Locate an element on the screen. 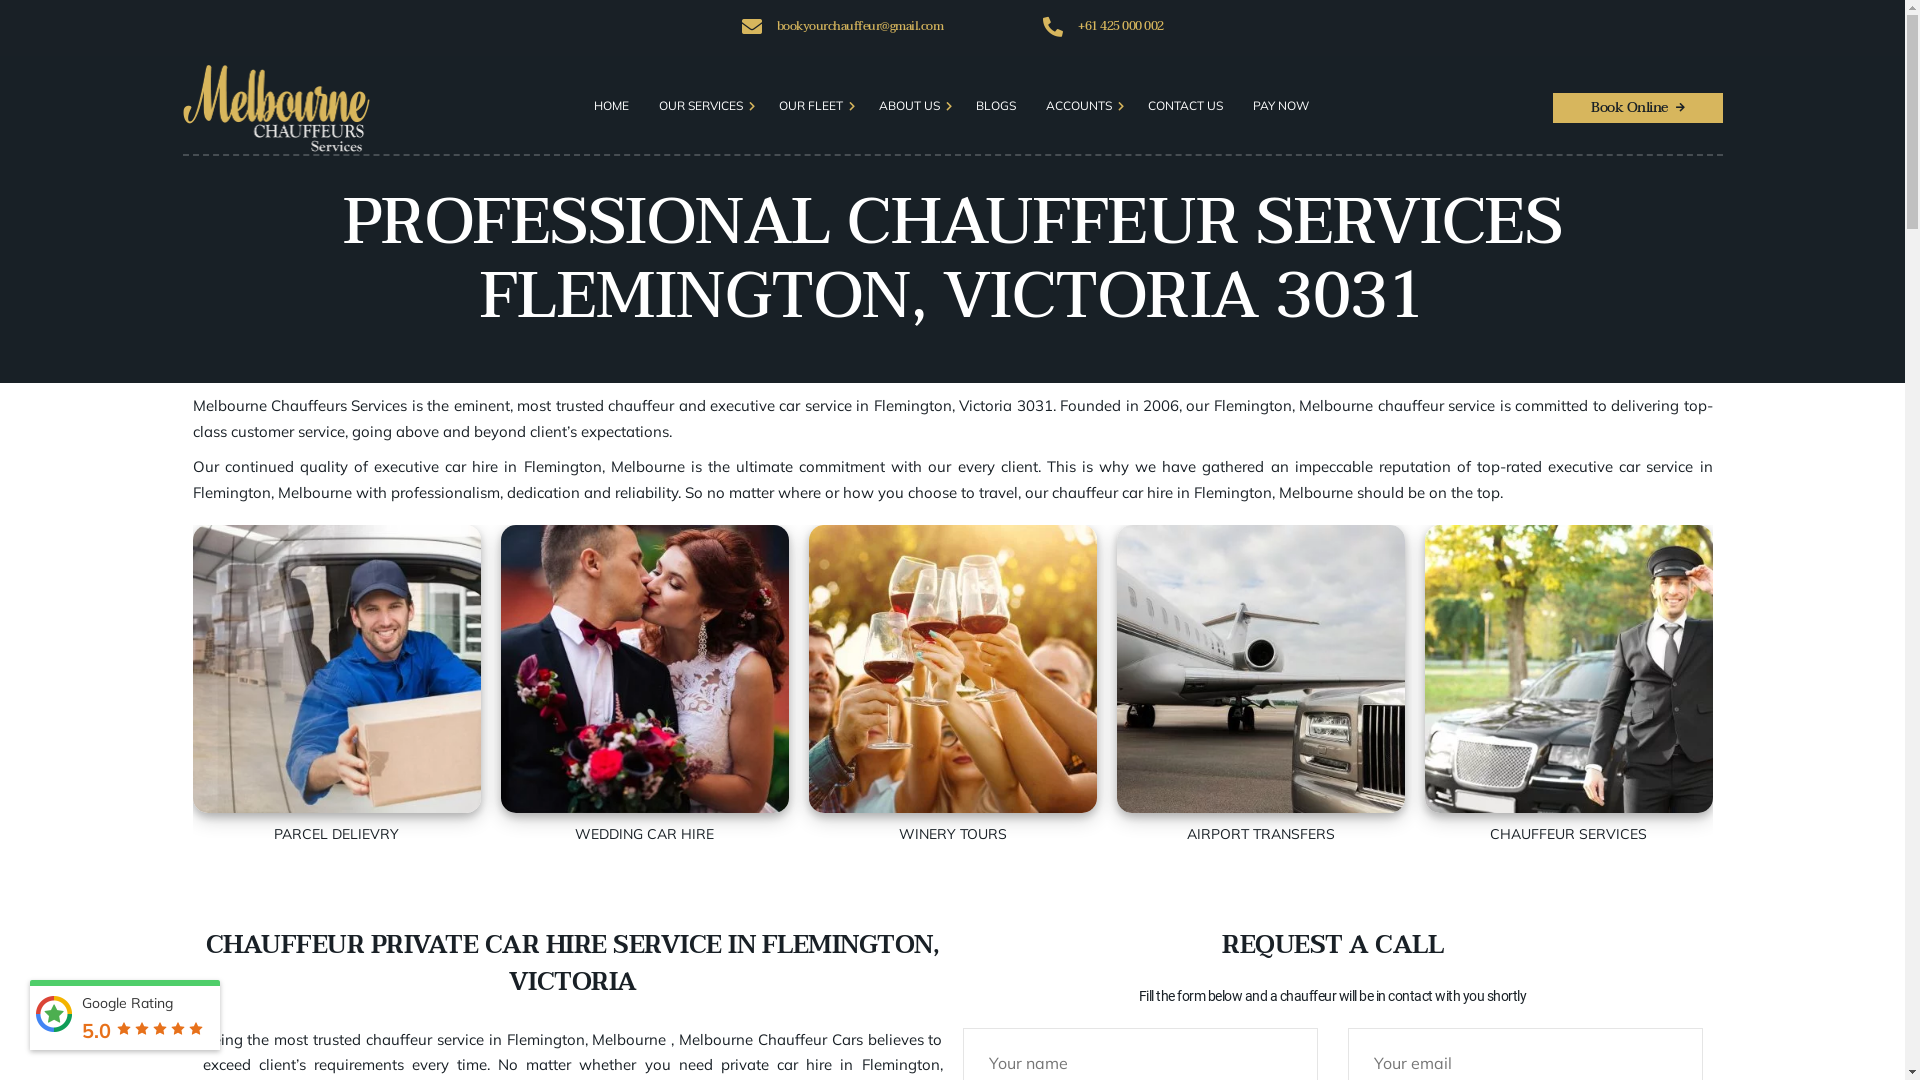 The height and width of the screenshot is (1080, 1920). AIRPORT TRANSFERS is located at coordinates (1260, 686).